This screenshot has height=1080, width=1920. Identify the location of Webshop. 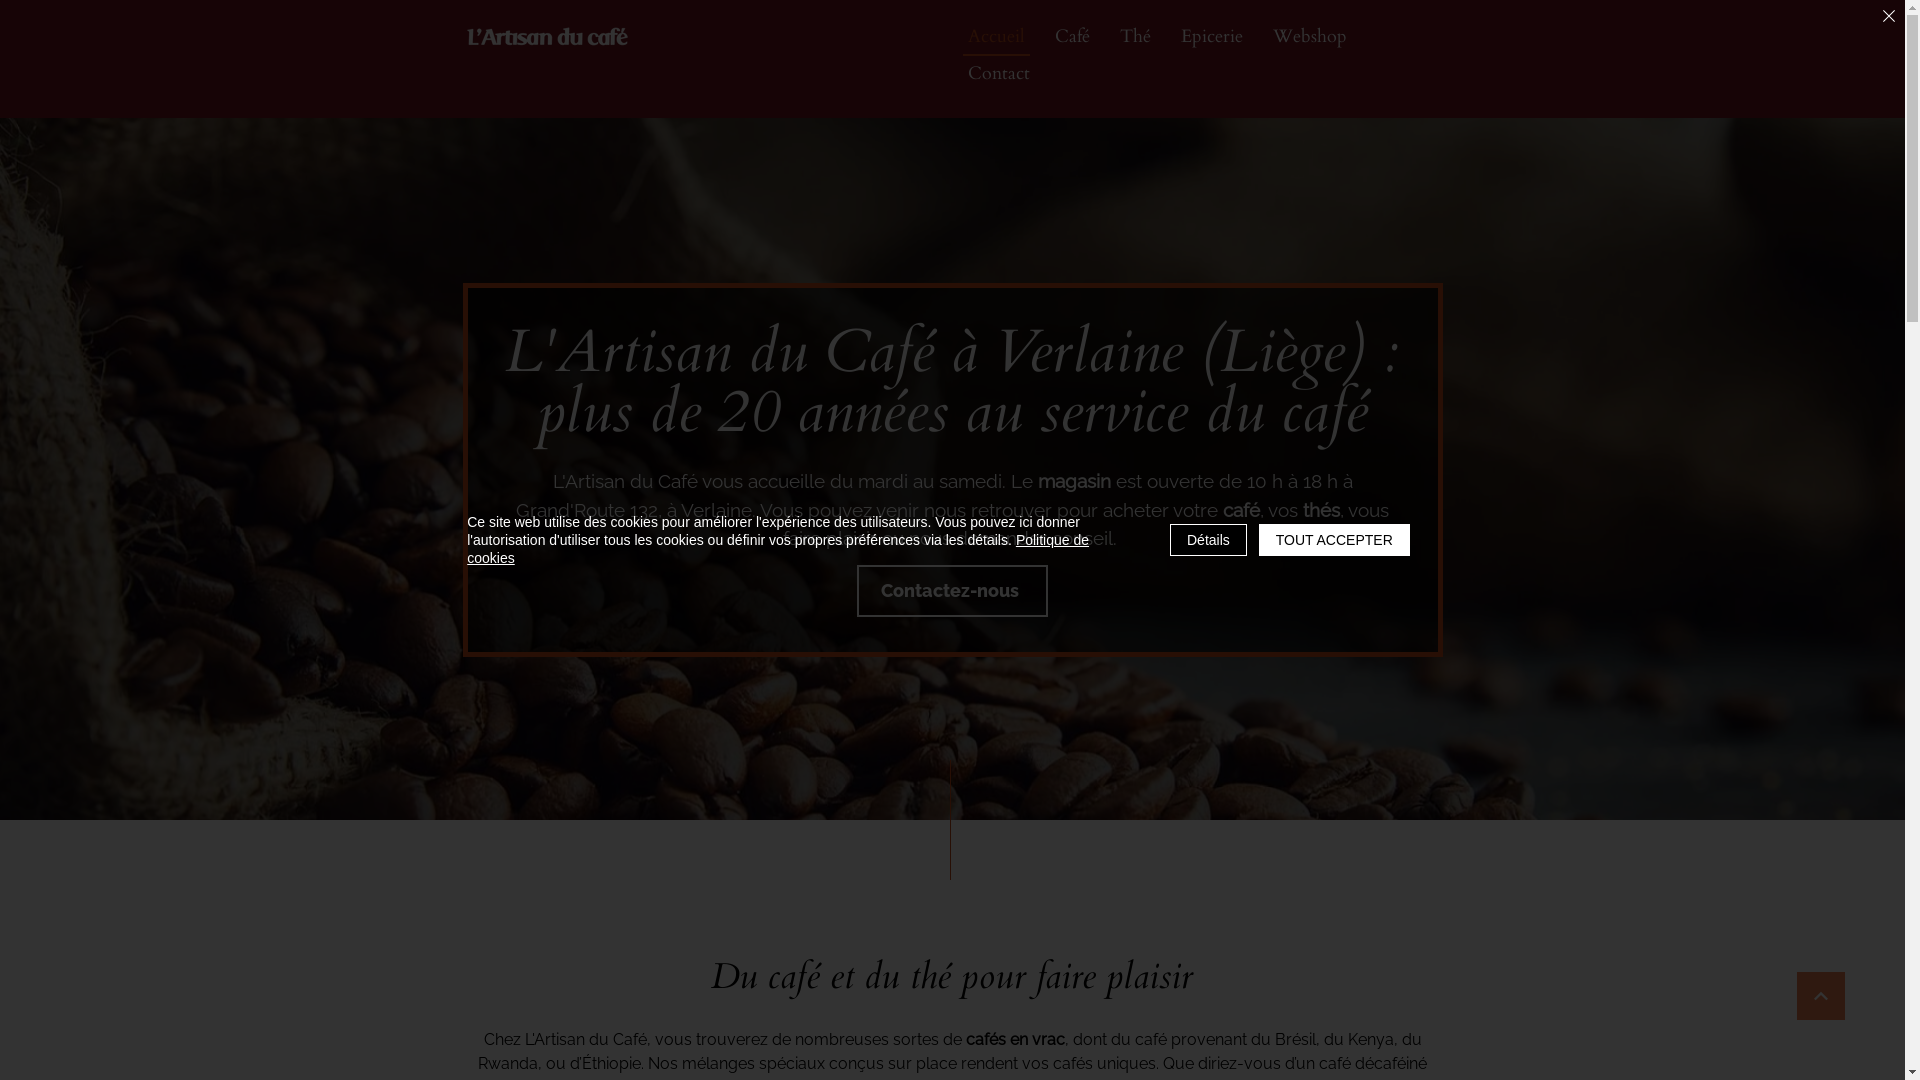
(1310, 38).